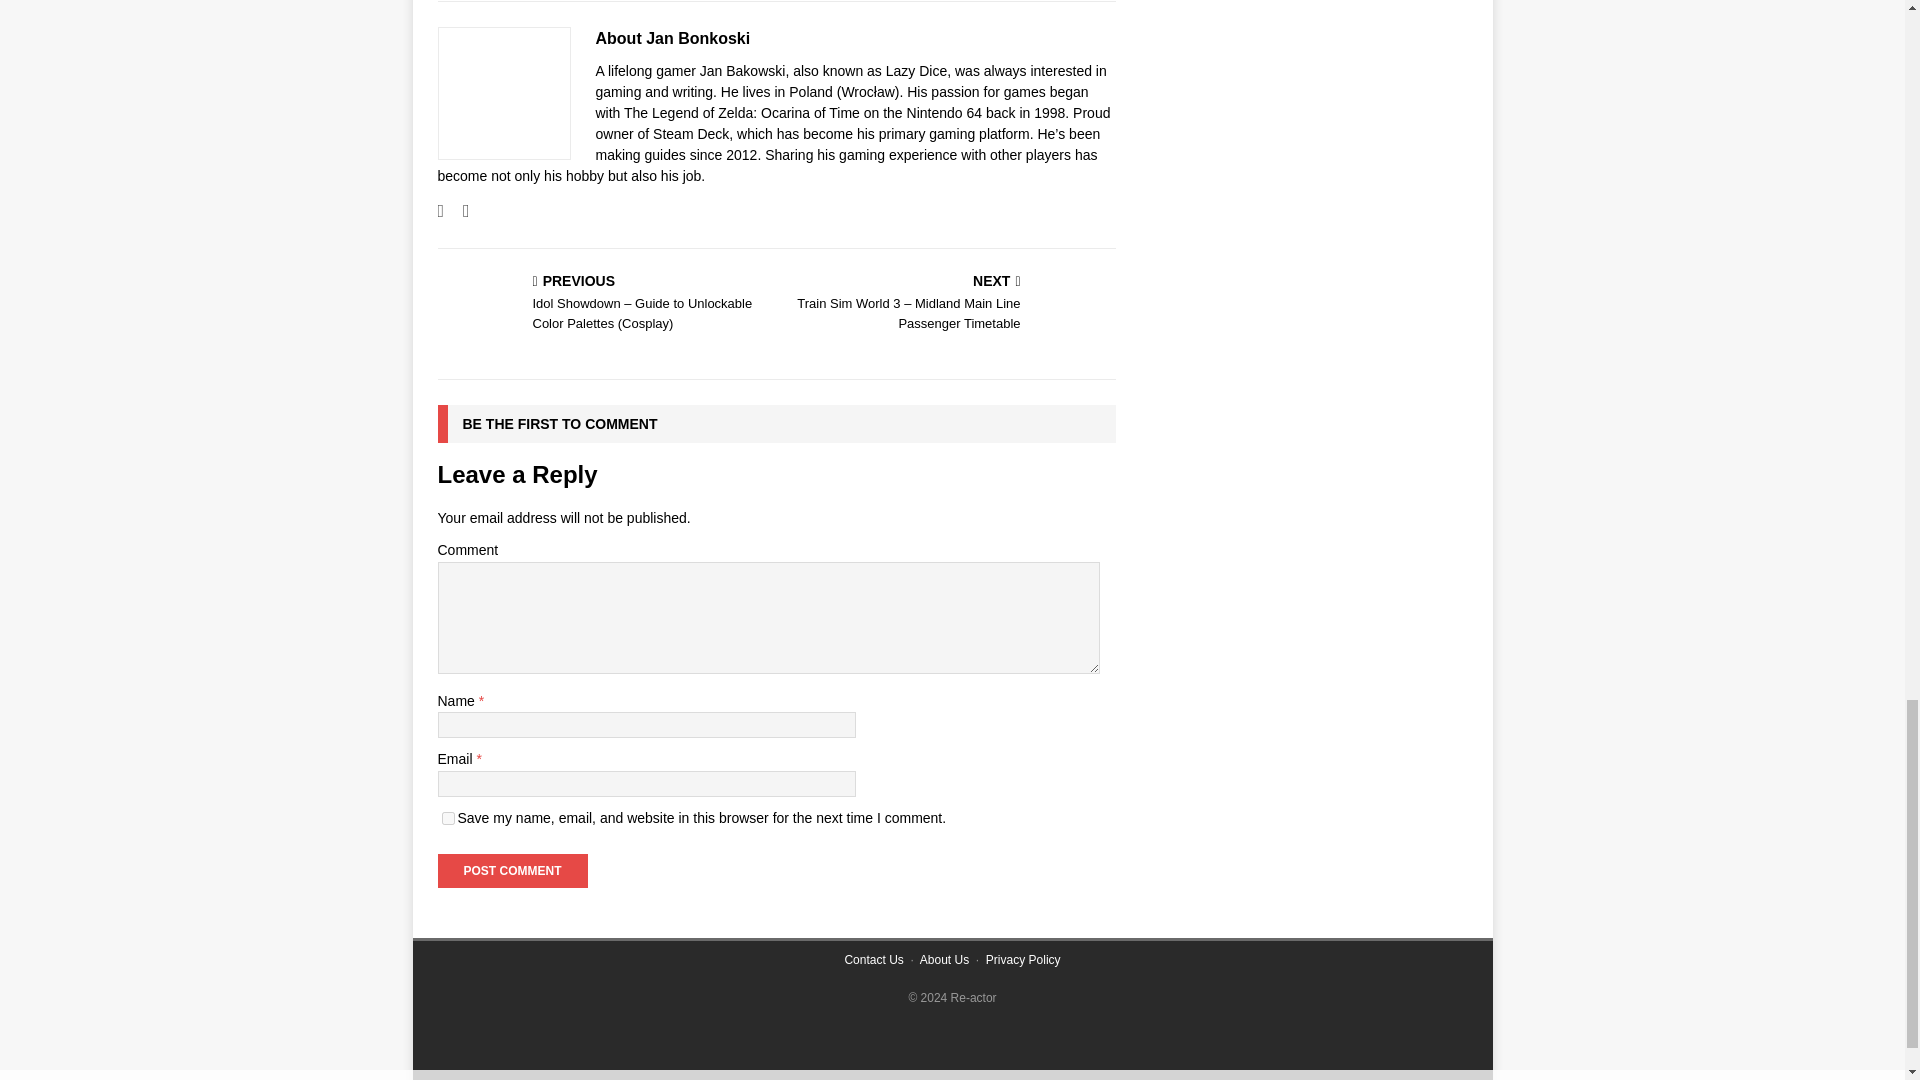 This screenshot has width=1920, height=1080. What do you see at coordinates (1024, 959) in the screenshot?
I see `Privacy Policy` at bounding box center [1024, 959].